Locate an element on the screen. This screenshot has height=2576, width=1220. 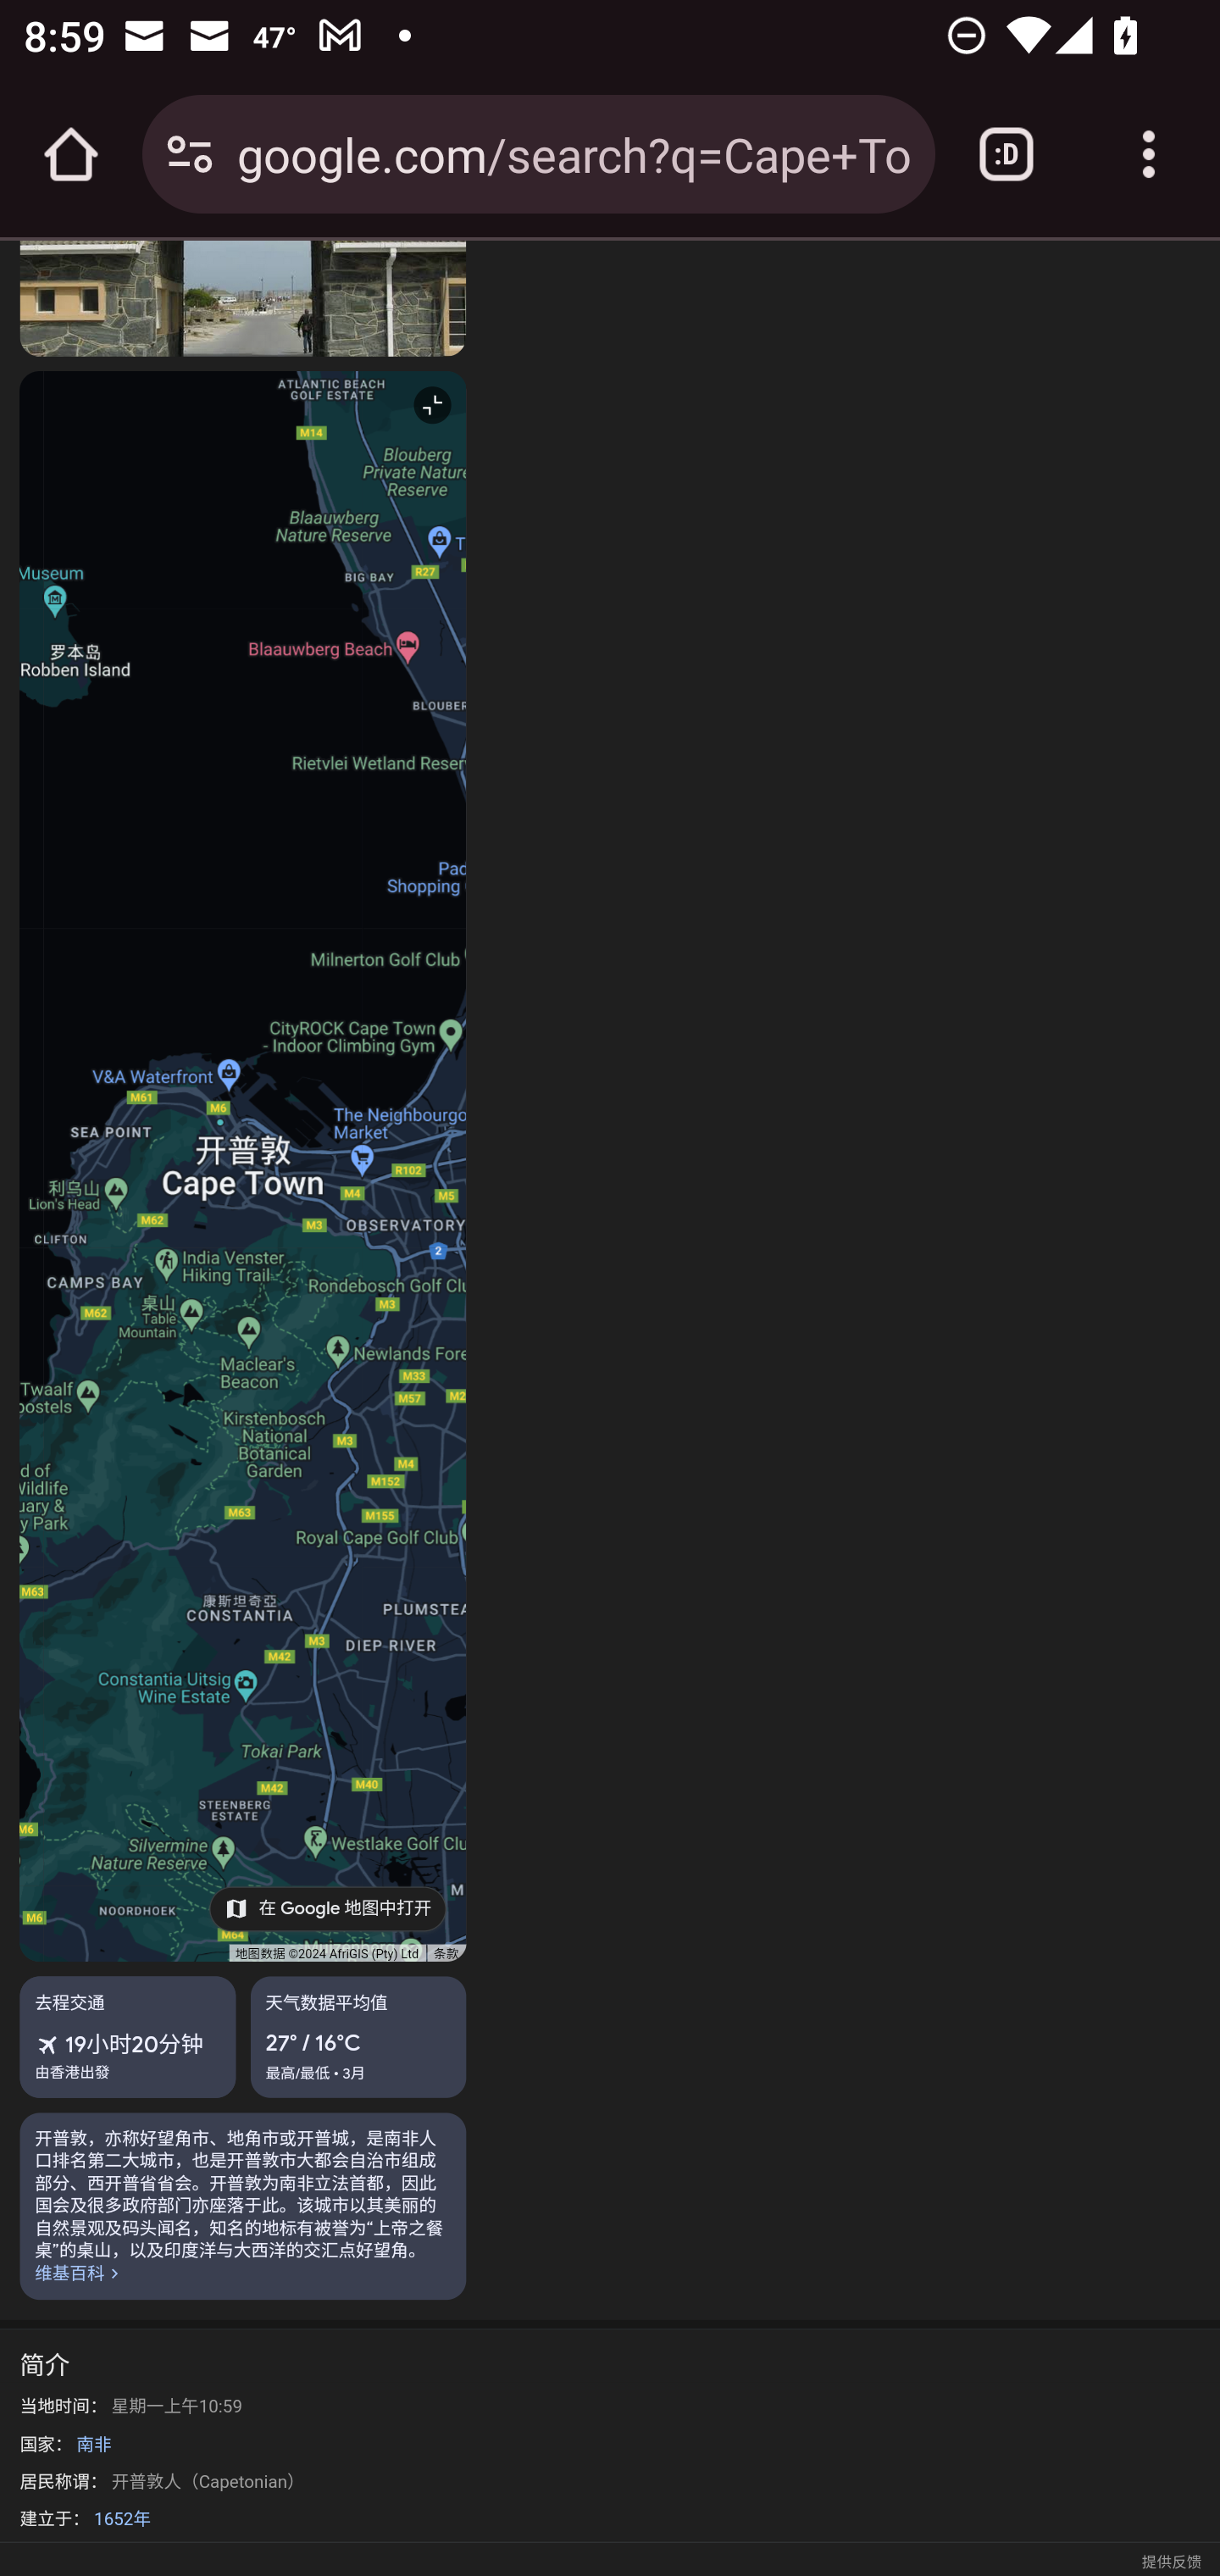
天气数据平均值 27° / 16°C 最高/最低 • 3月 is located at coordinates (358, 2037).